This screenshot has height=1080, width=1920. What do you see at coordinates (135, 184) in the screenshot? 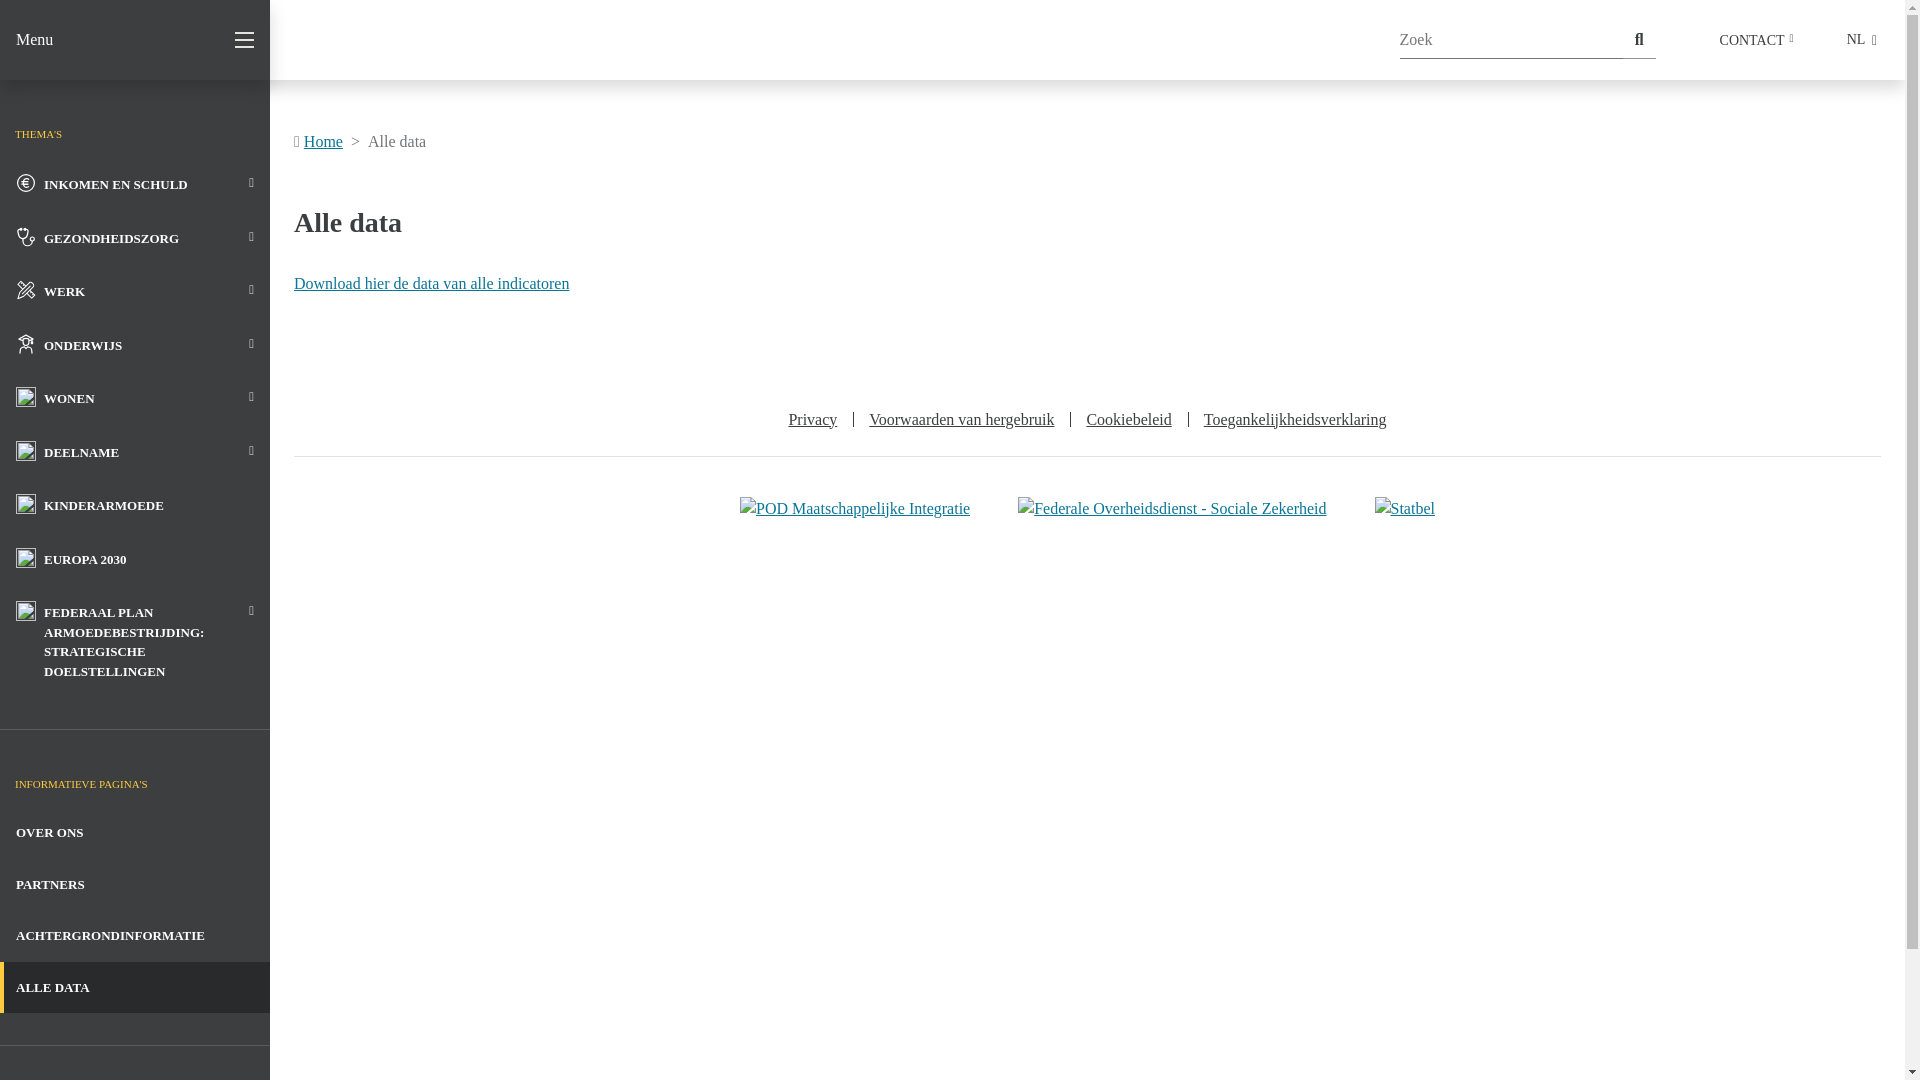
I see `INKOMEN EN SCHULD` at bounding box center [135, 184].